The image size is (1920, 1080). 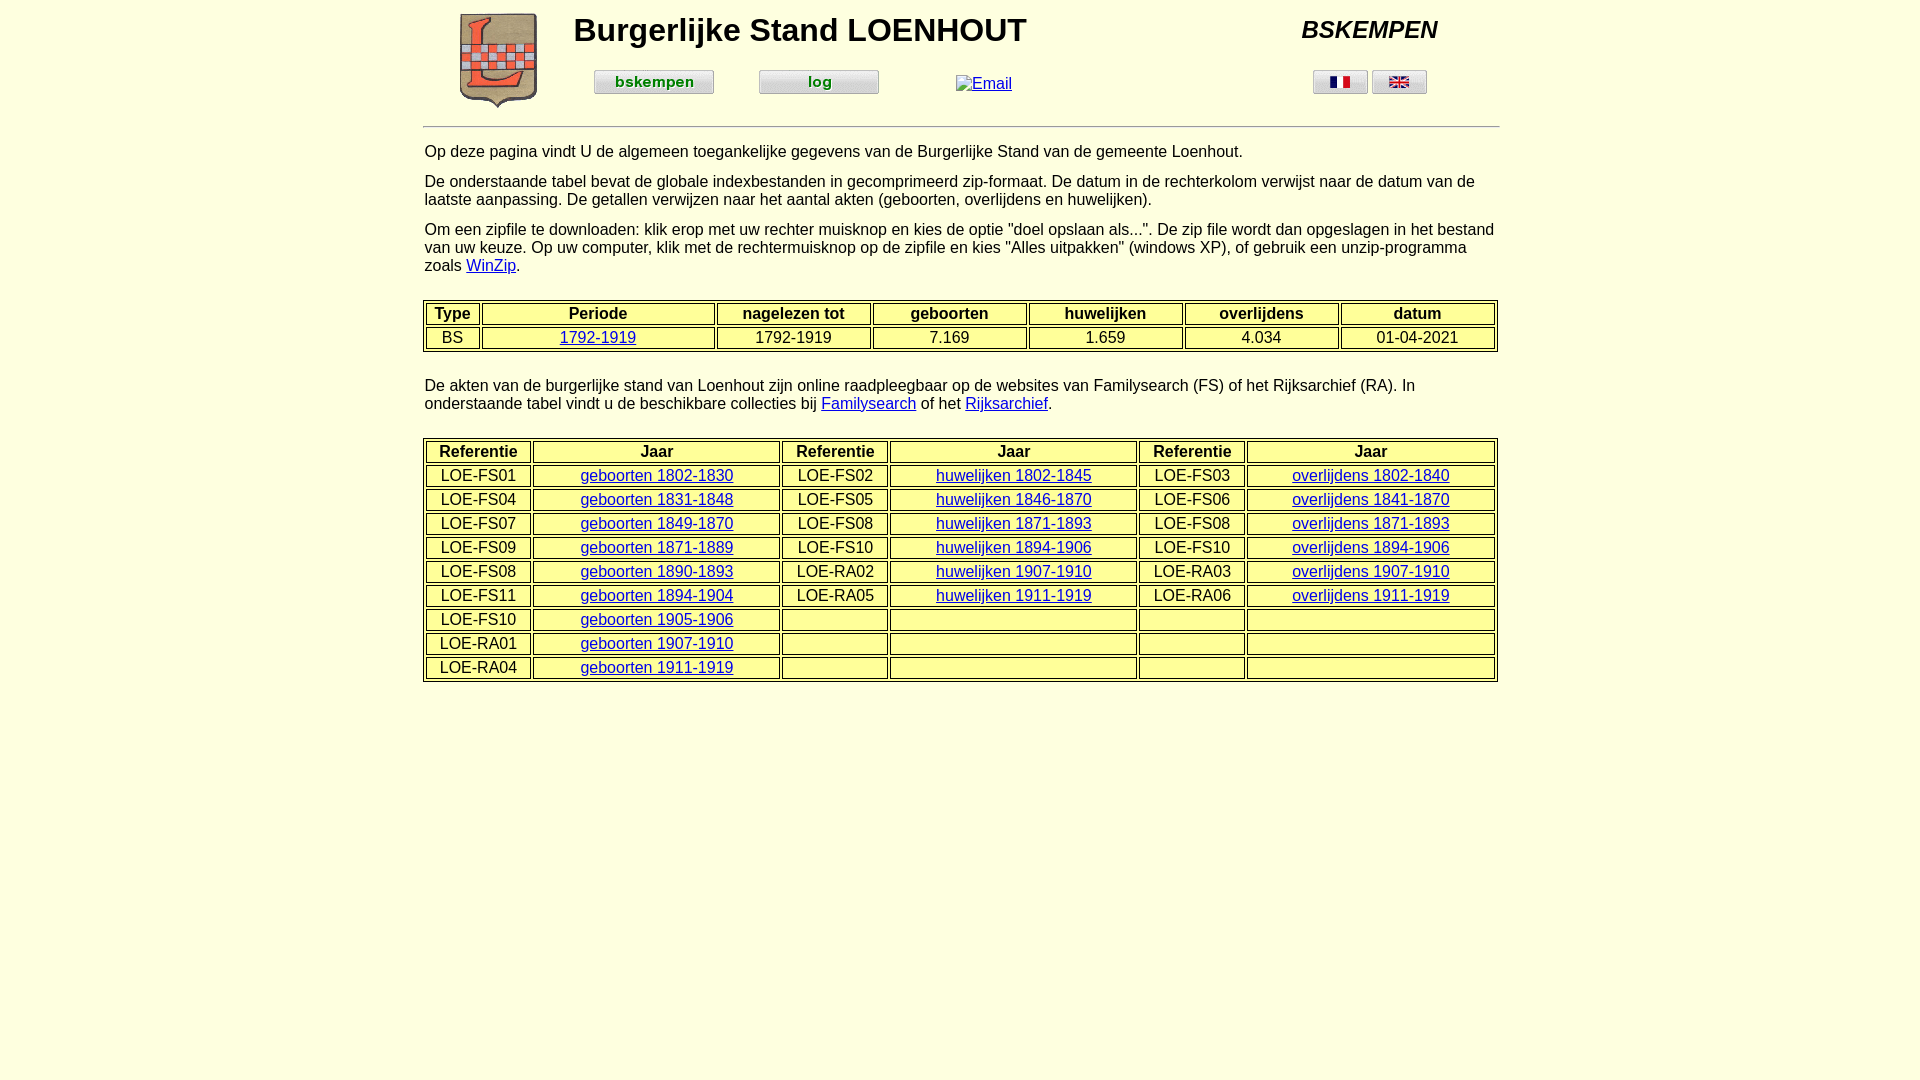 What do you see at coordinates (1014, 476) in the screenshot?
I see `huwelijken 1802-1845` at bounding box center [1014, 476].